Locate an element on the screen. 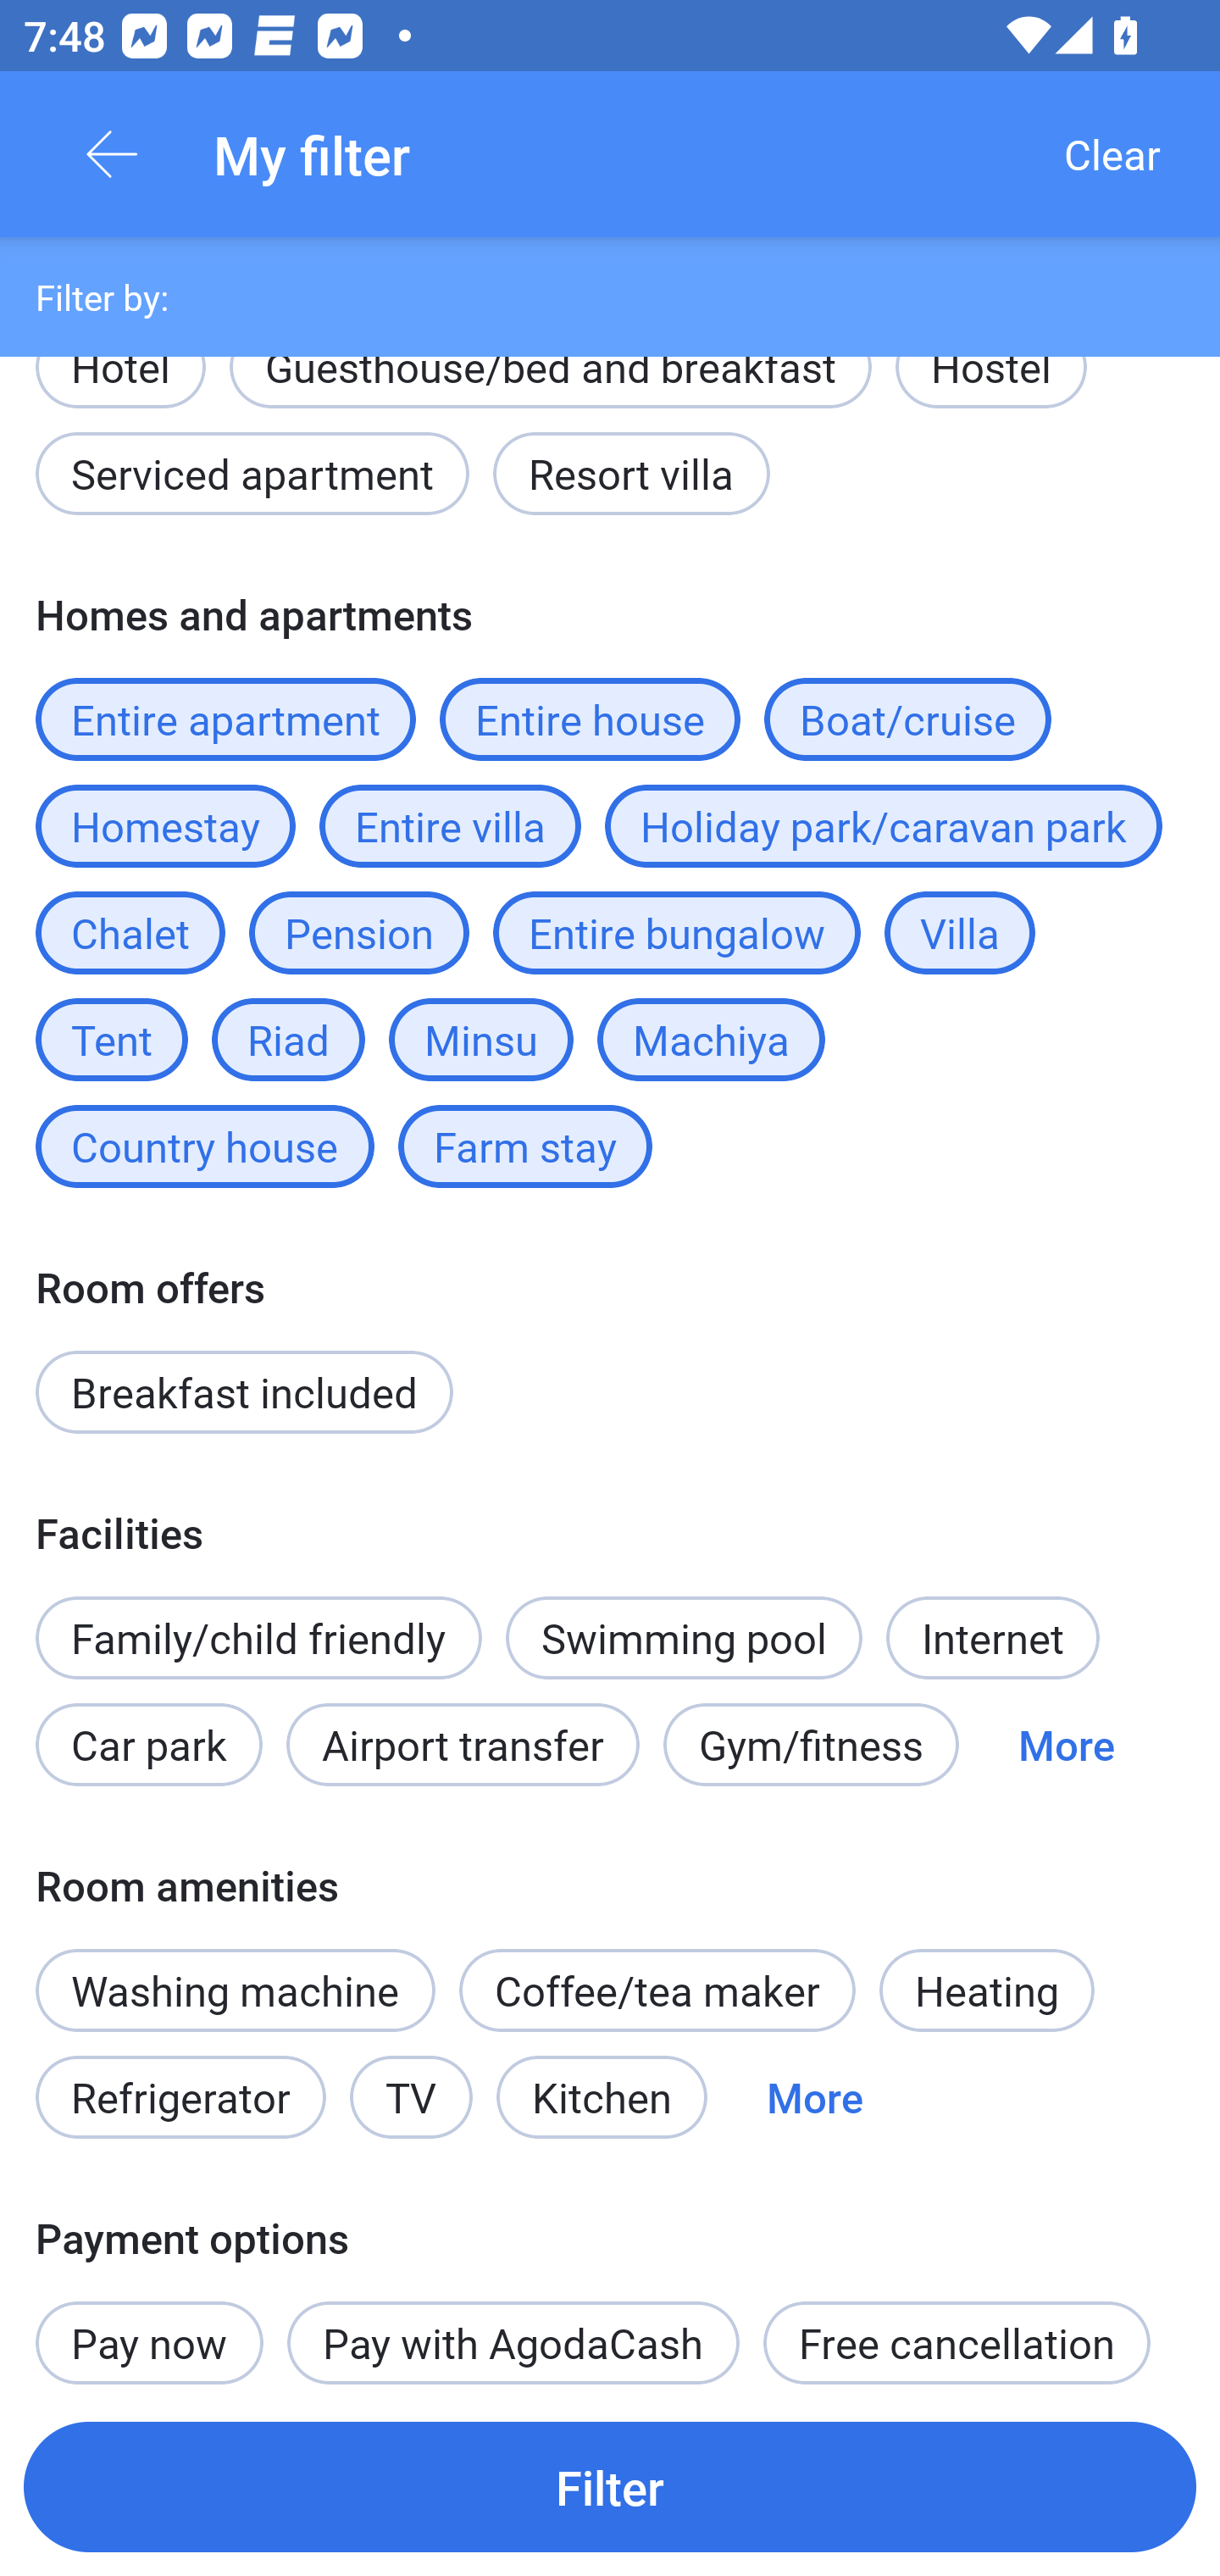 The height and width of the screenshot is (2576, 1220). Washing machine is located at coordinates (236, 1990).